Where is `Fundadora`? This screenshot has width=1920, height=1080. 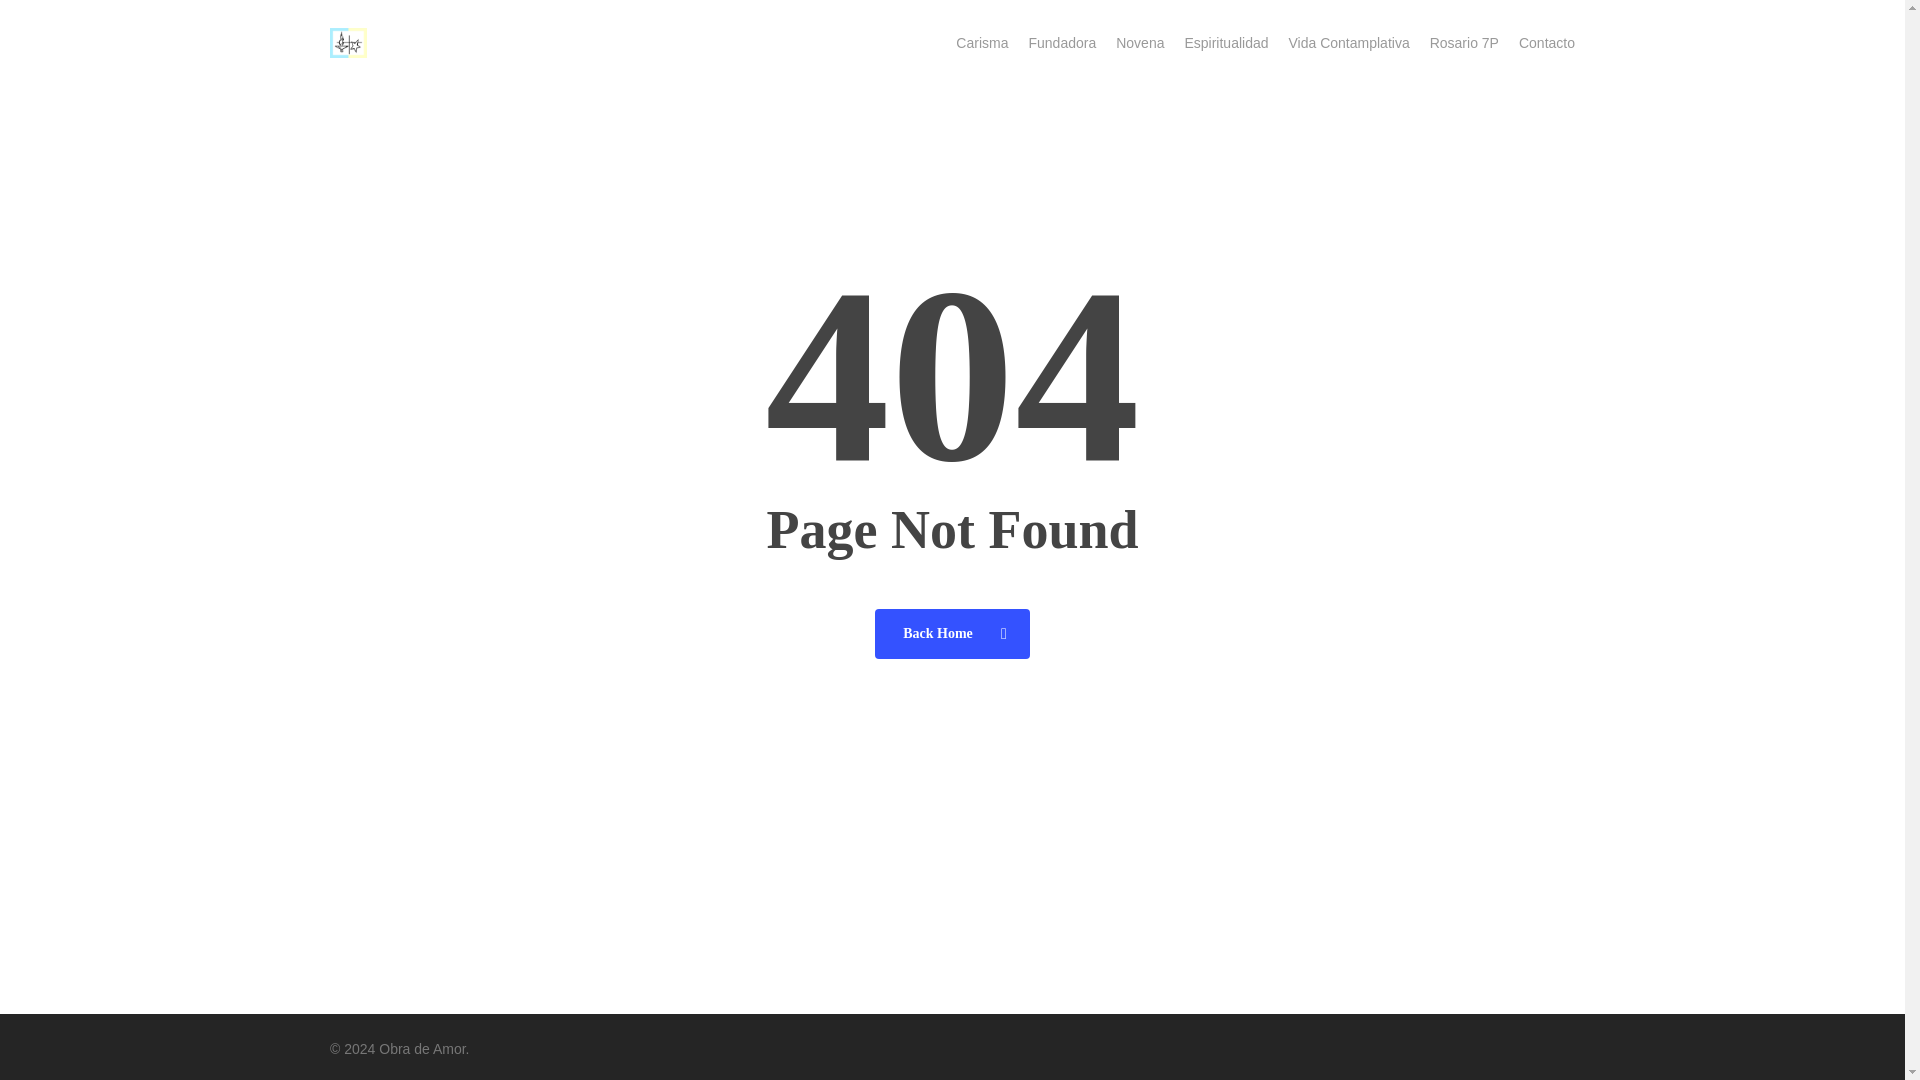 Fundadora is located at coordinates (1062, 42).